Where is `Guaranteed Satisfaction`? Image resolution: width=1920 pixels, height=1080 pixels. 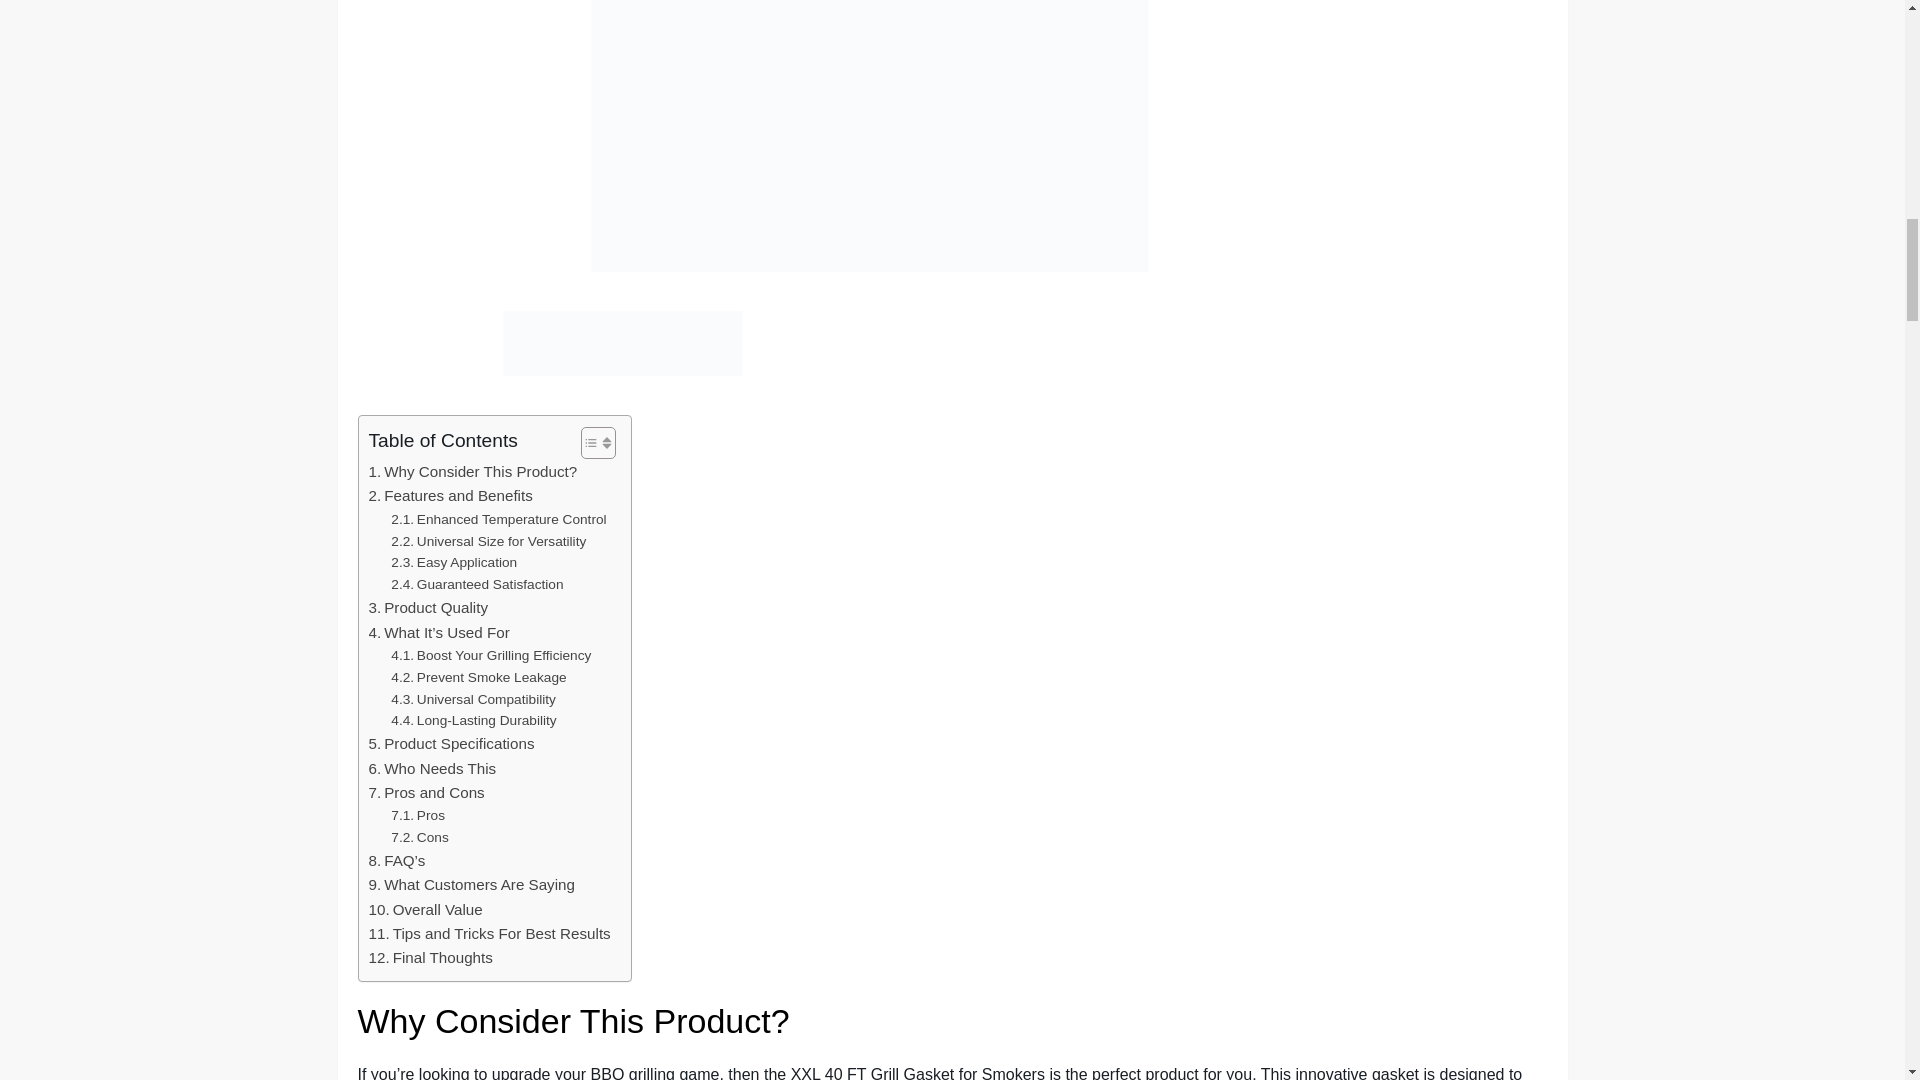 Guaranteed Satisfaction is located at coordinates (476, 584).